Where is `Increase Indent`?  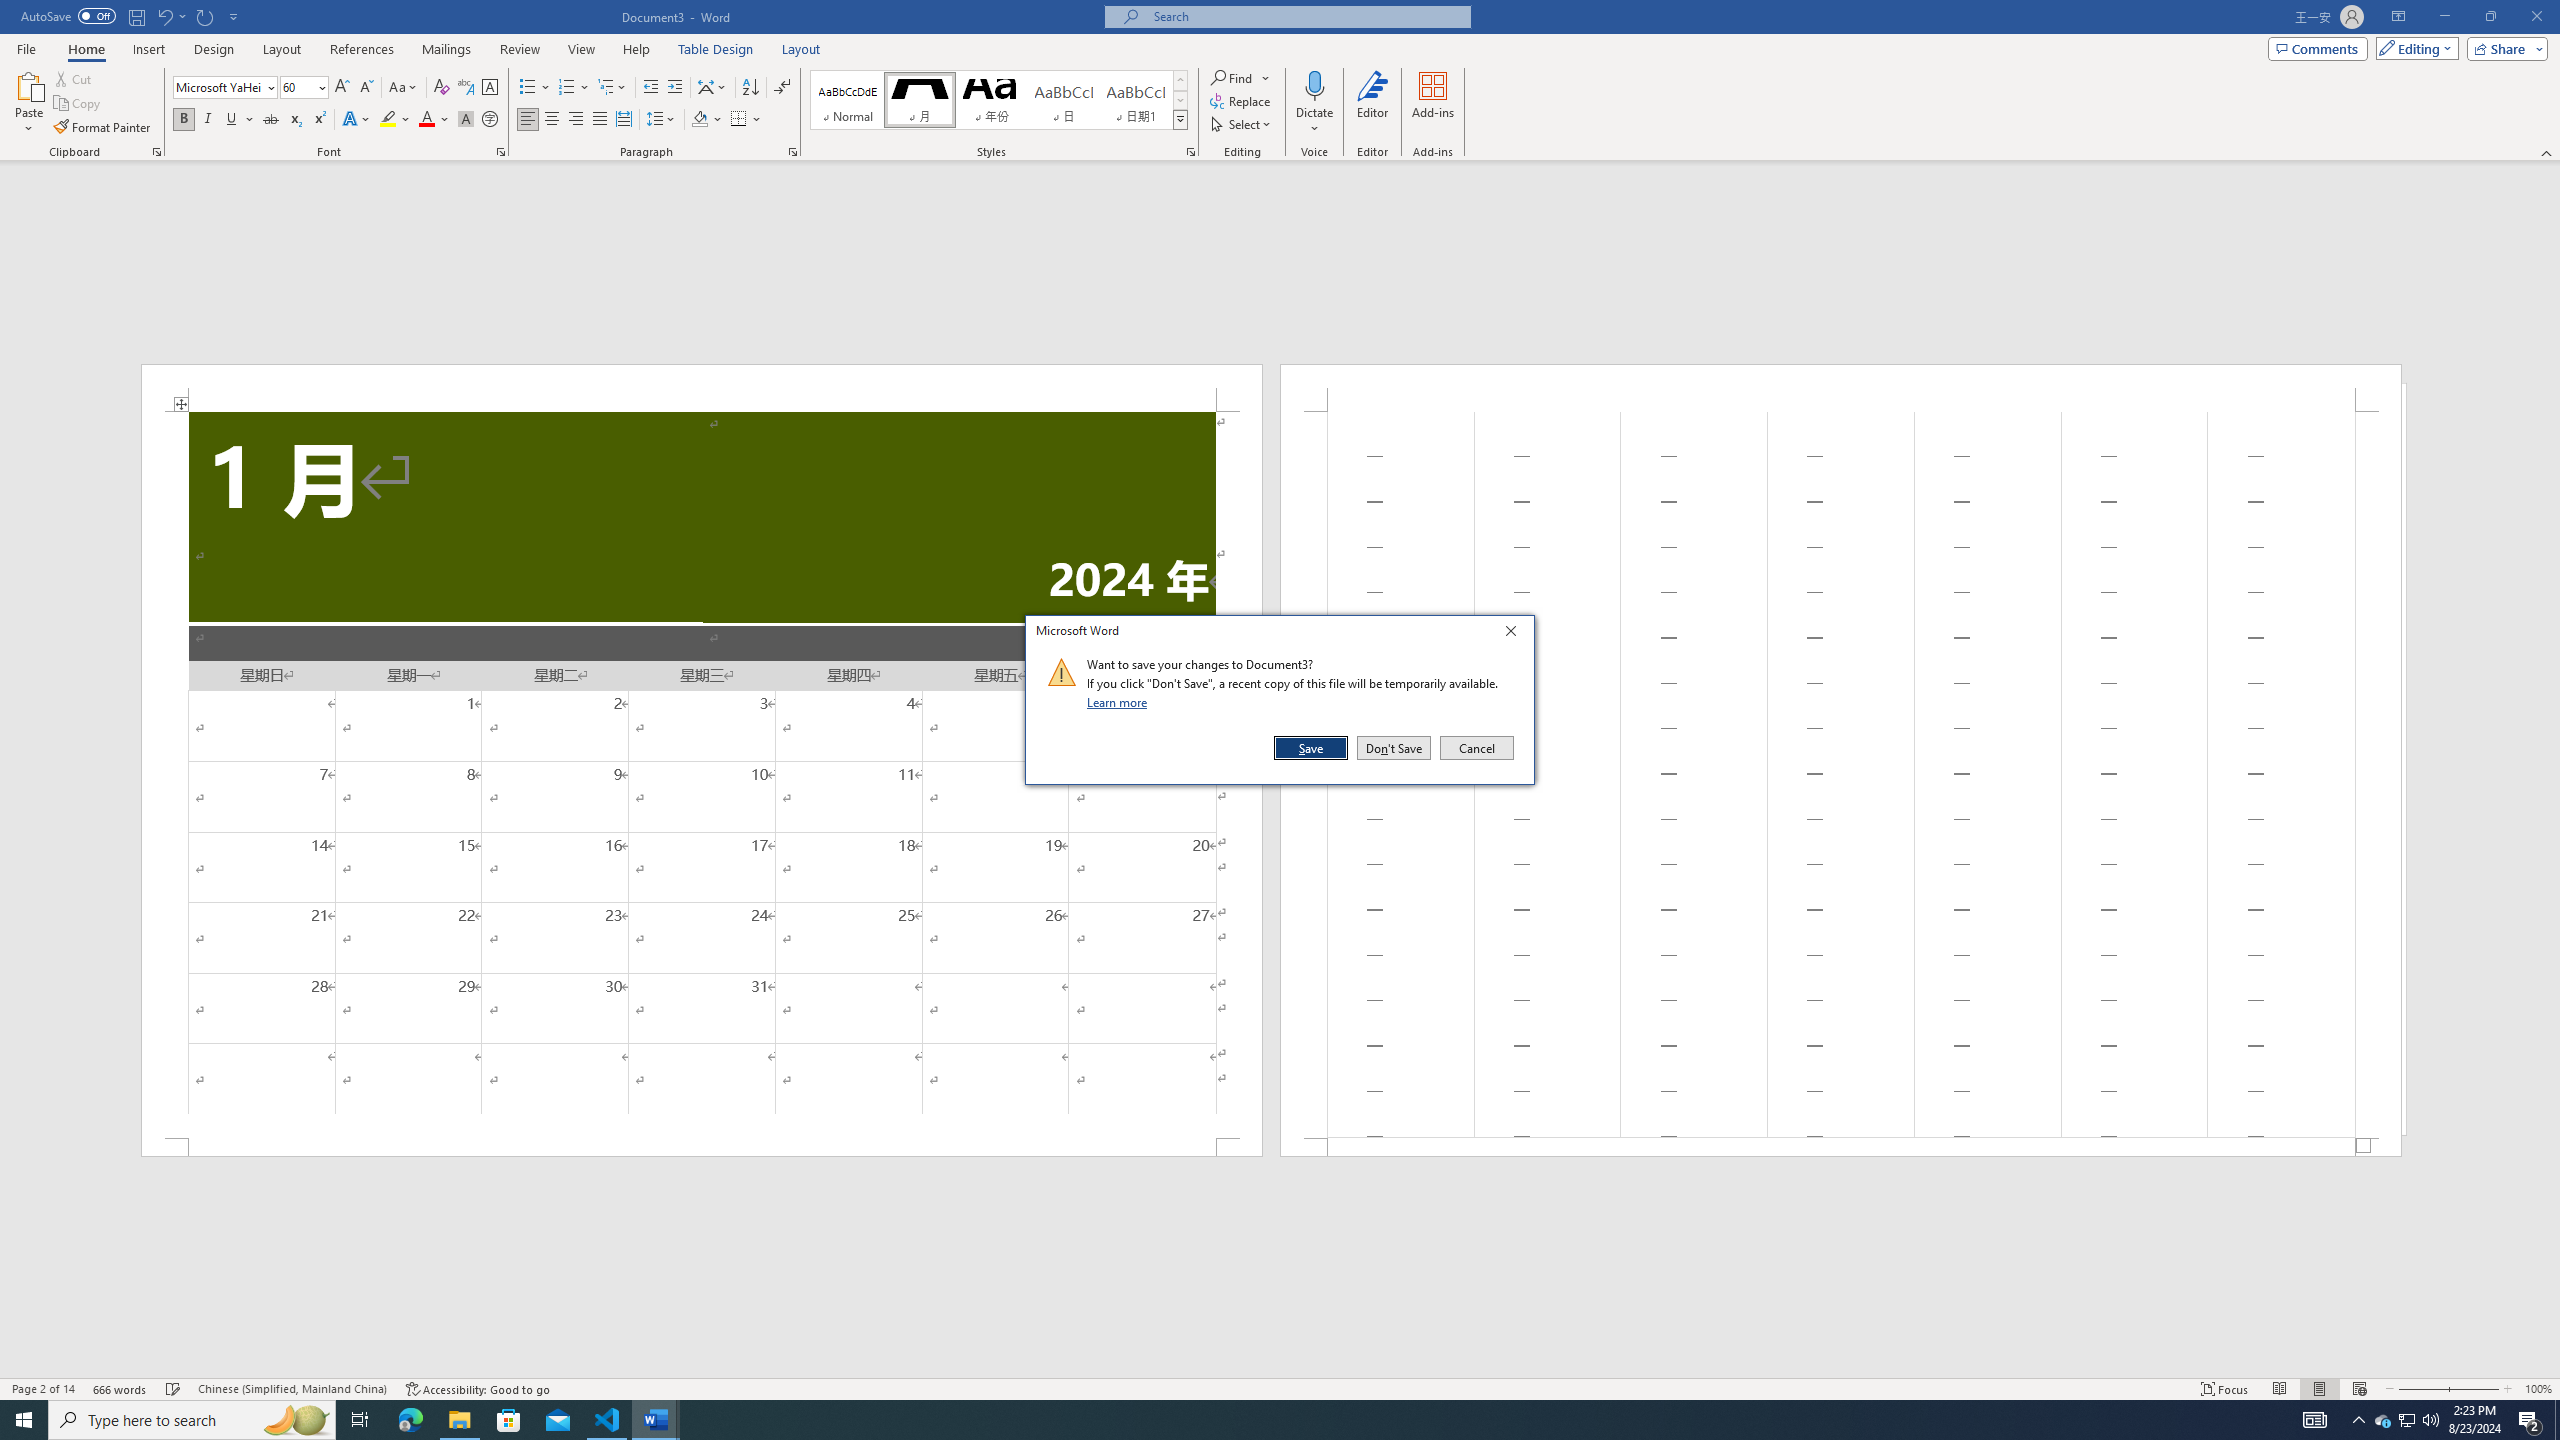 Increase Indent is located at coordinates (674, 88).